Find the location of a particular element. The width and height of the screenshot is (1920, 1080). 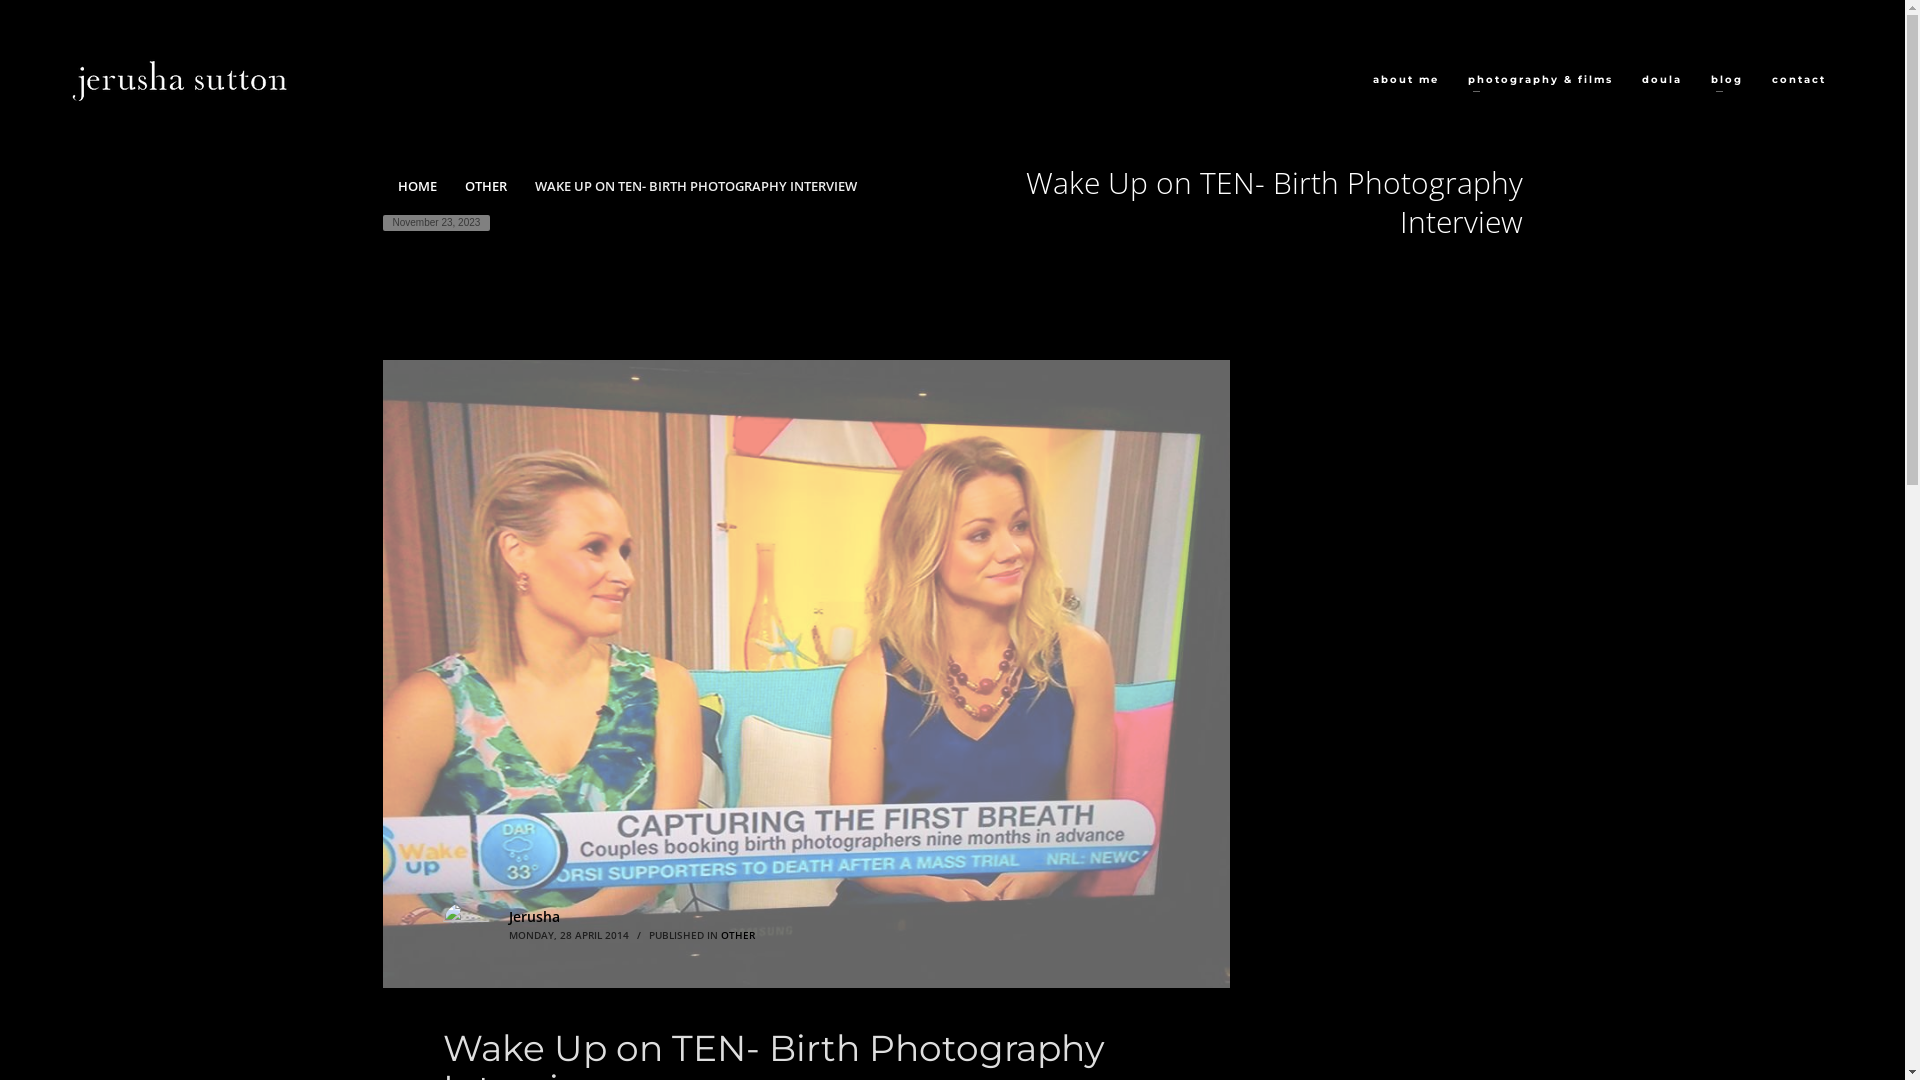

doula is located at coordinates (1662, 80).